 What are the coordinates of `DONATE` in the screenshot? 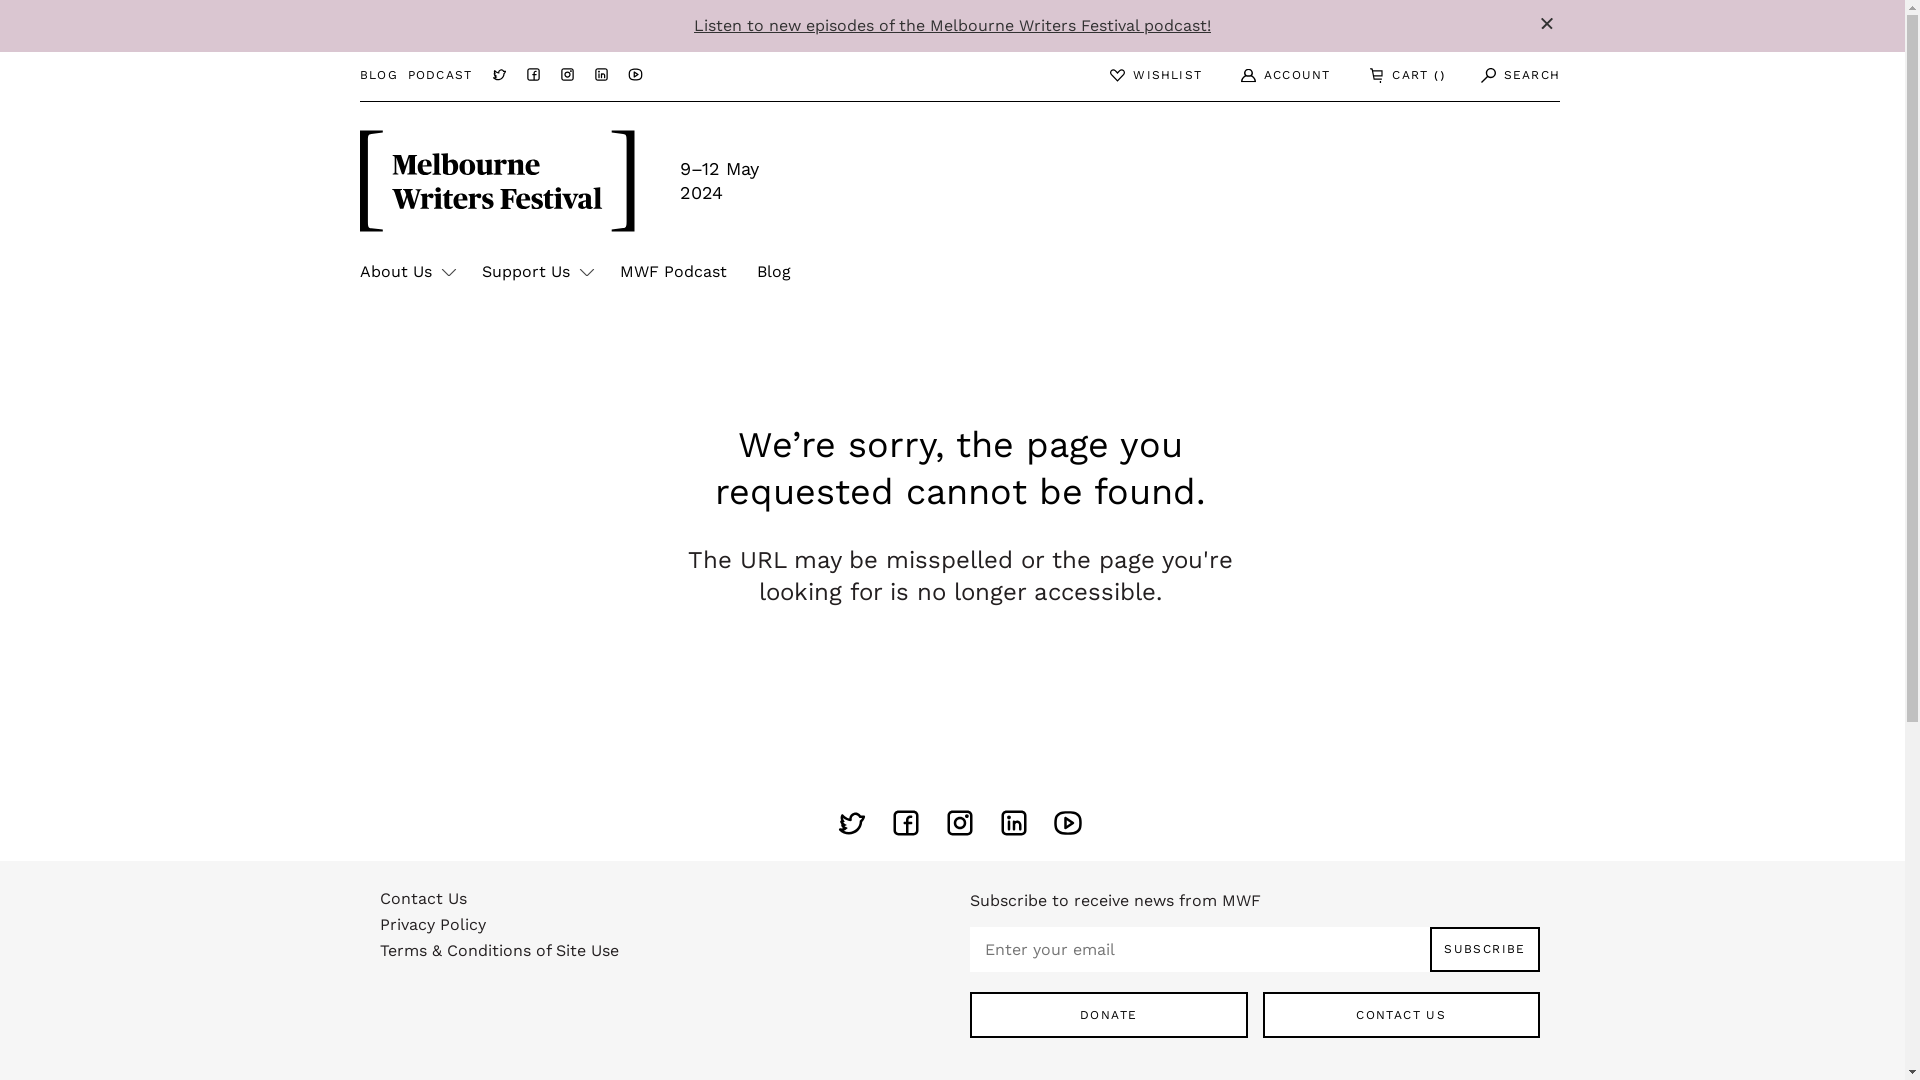 It's located at (1109, 1015).